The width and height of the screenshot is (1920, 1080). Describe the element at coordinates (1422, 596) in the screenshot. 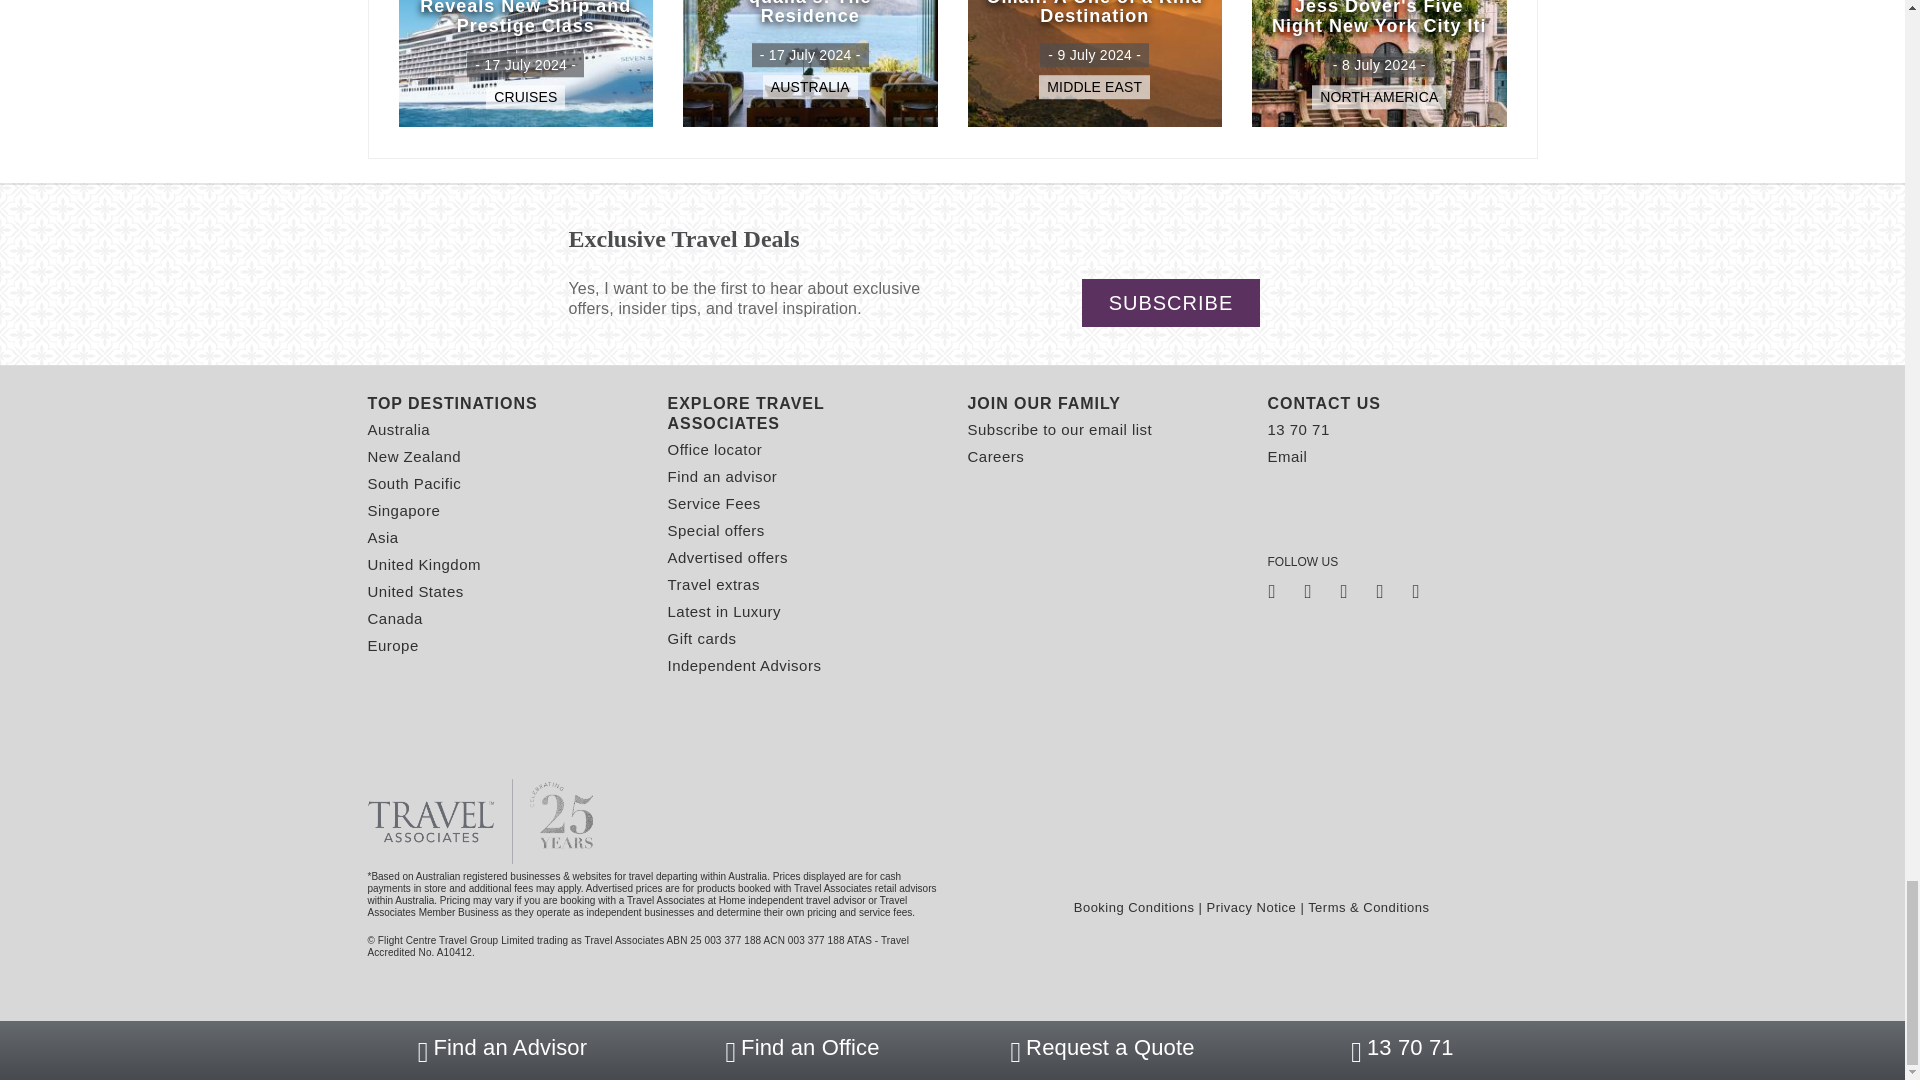

I see `youtube` at that location.